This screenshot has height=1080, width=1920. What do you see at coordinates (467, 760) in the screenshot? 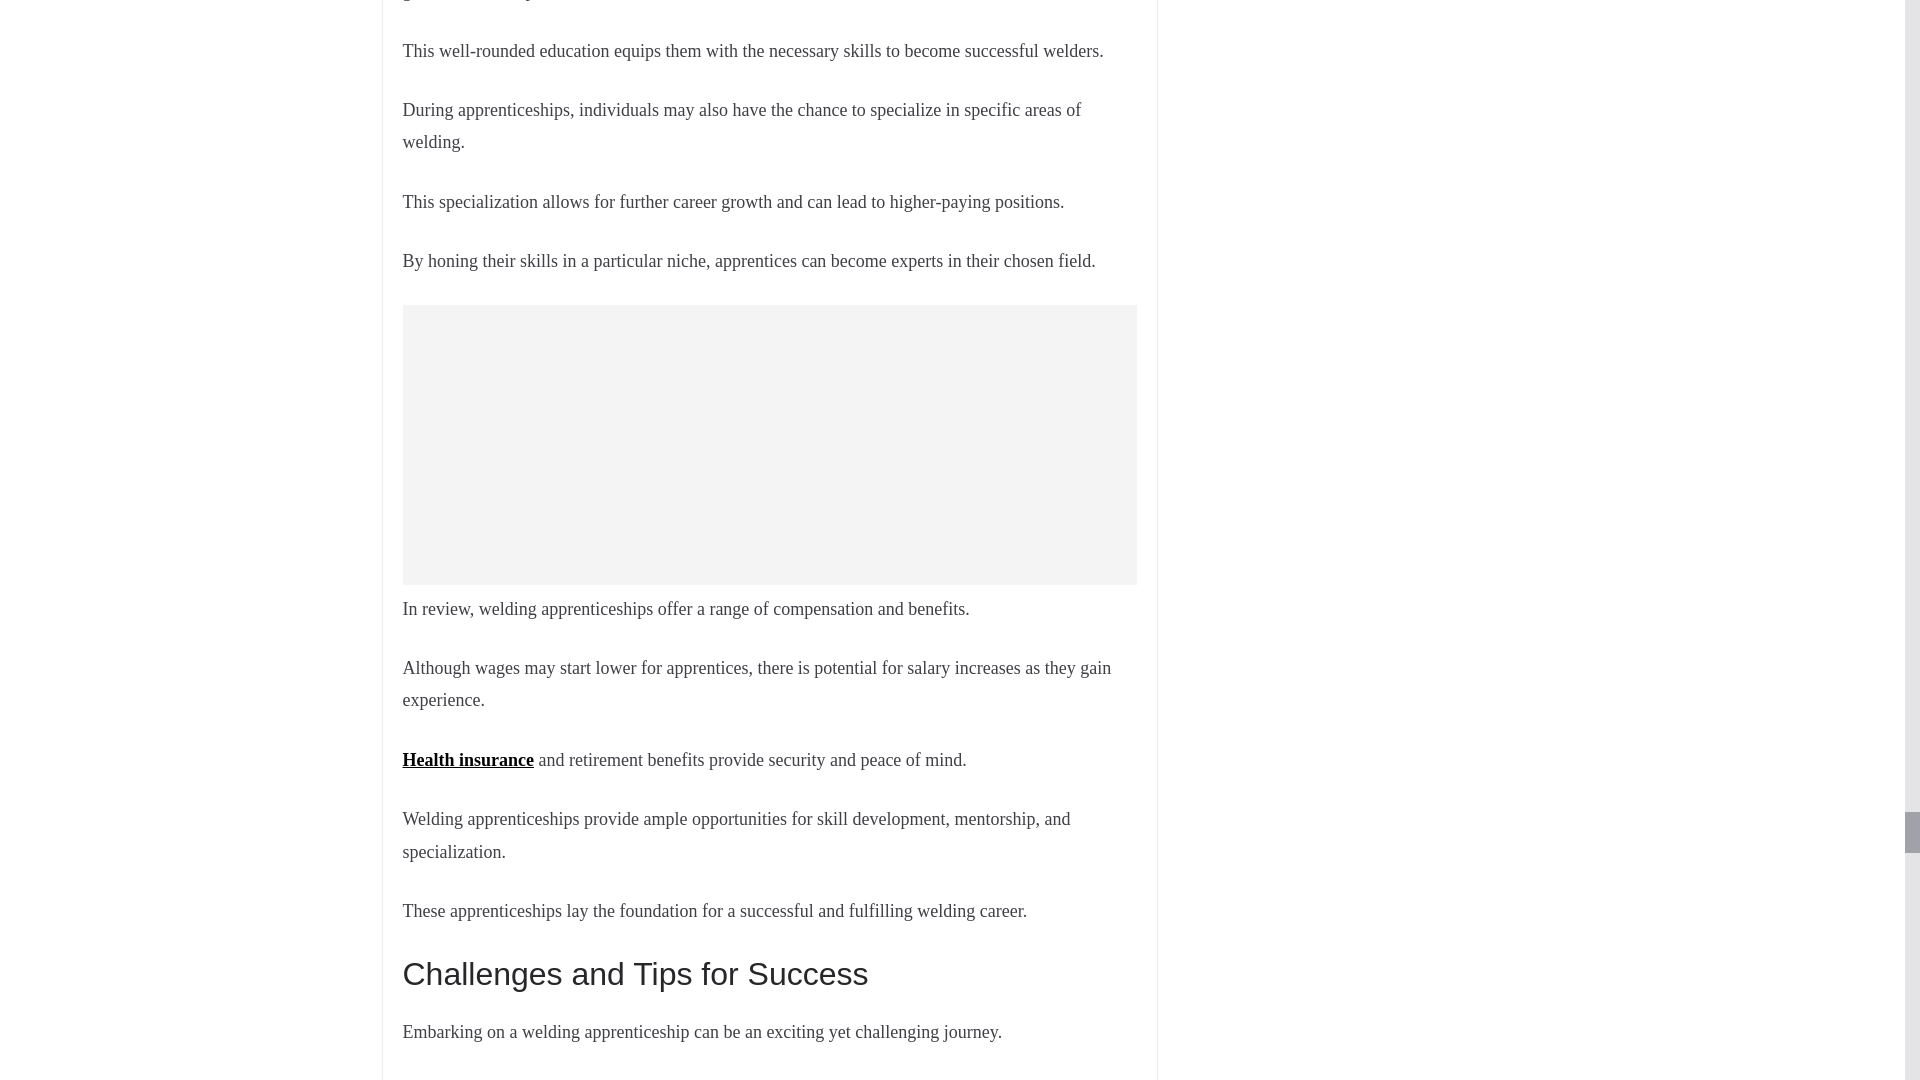
I see `Health insurance` at bounding box center [467, 760].